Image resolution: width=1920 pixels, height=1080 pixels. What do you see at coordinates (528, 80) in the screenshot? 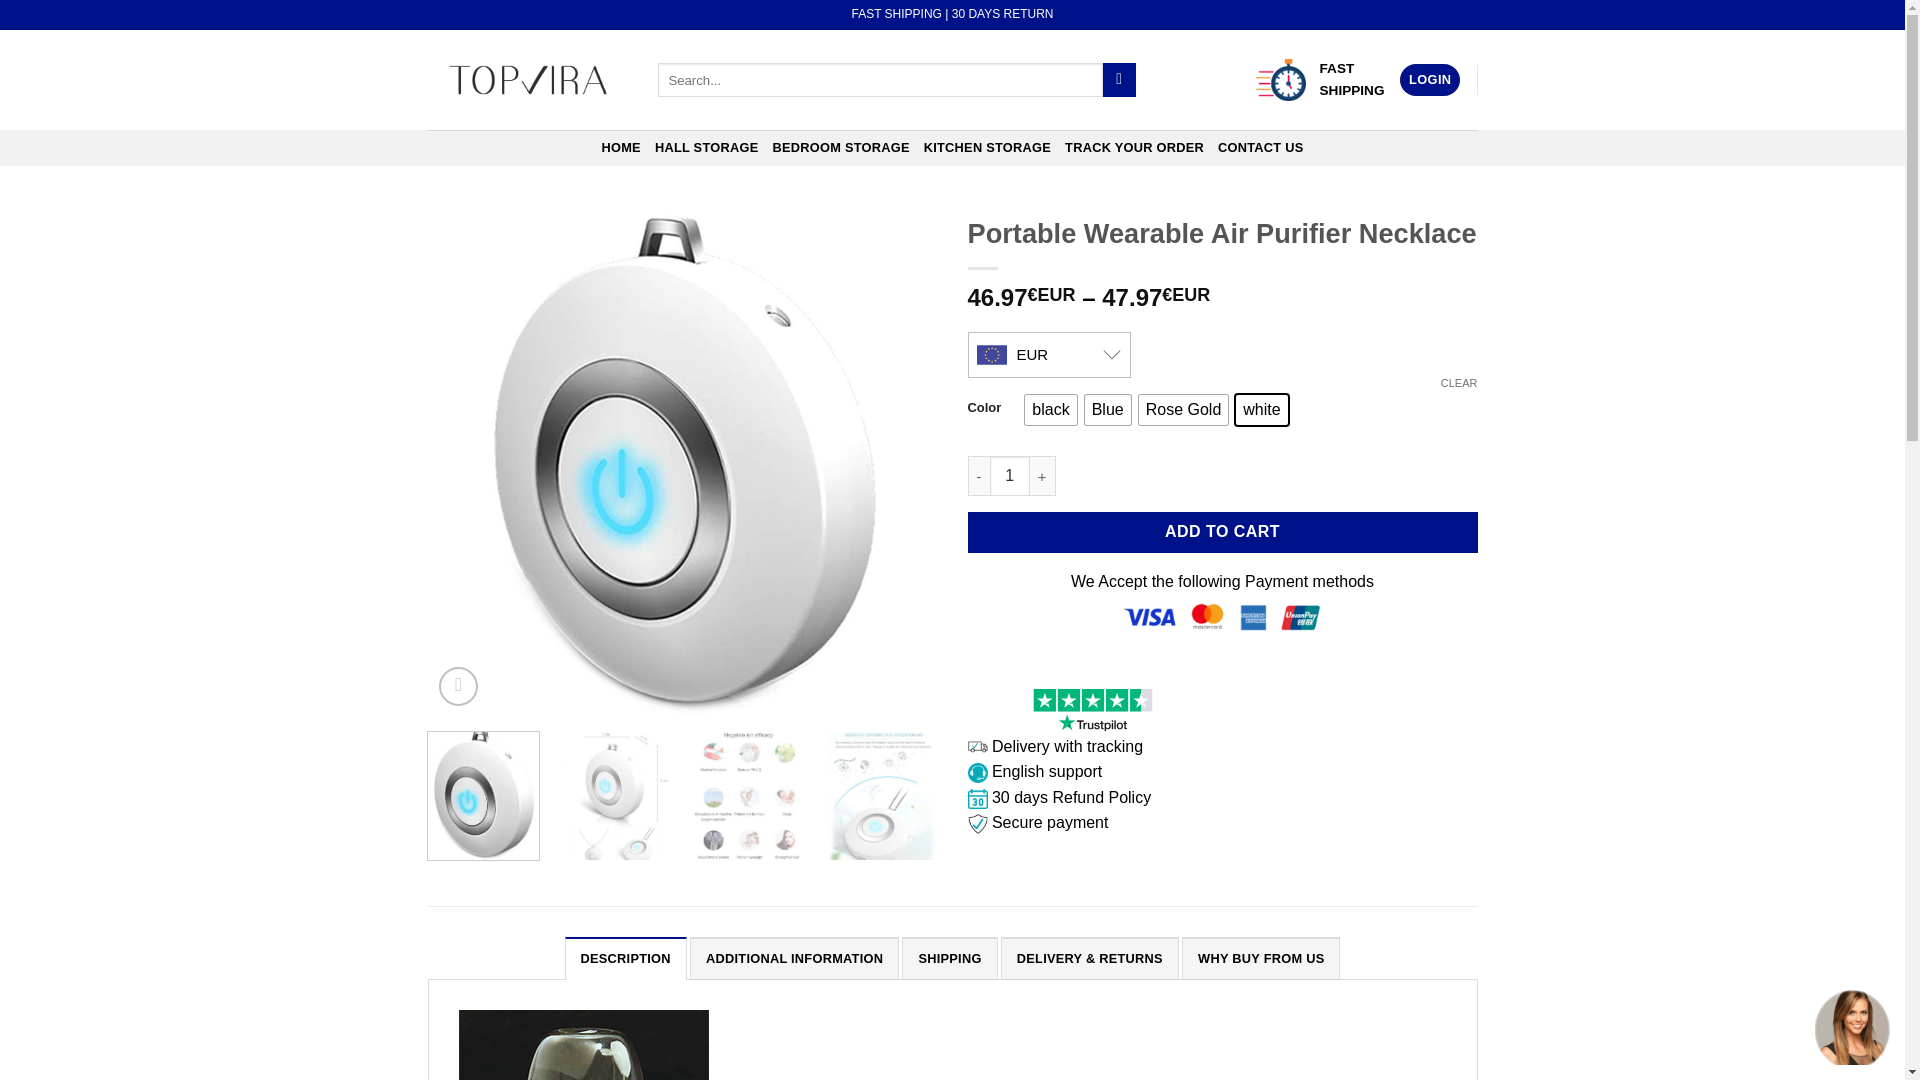
I see `Topvira` at bounding box center [528, 80].